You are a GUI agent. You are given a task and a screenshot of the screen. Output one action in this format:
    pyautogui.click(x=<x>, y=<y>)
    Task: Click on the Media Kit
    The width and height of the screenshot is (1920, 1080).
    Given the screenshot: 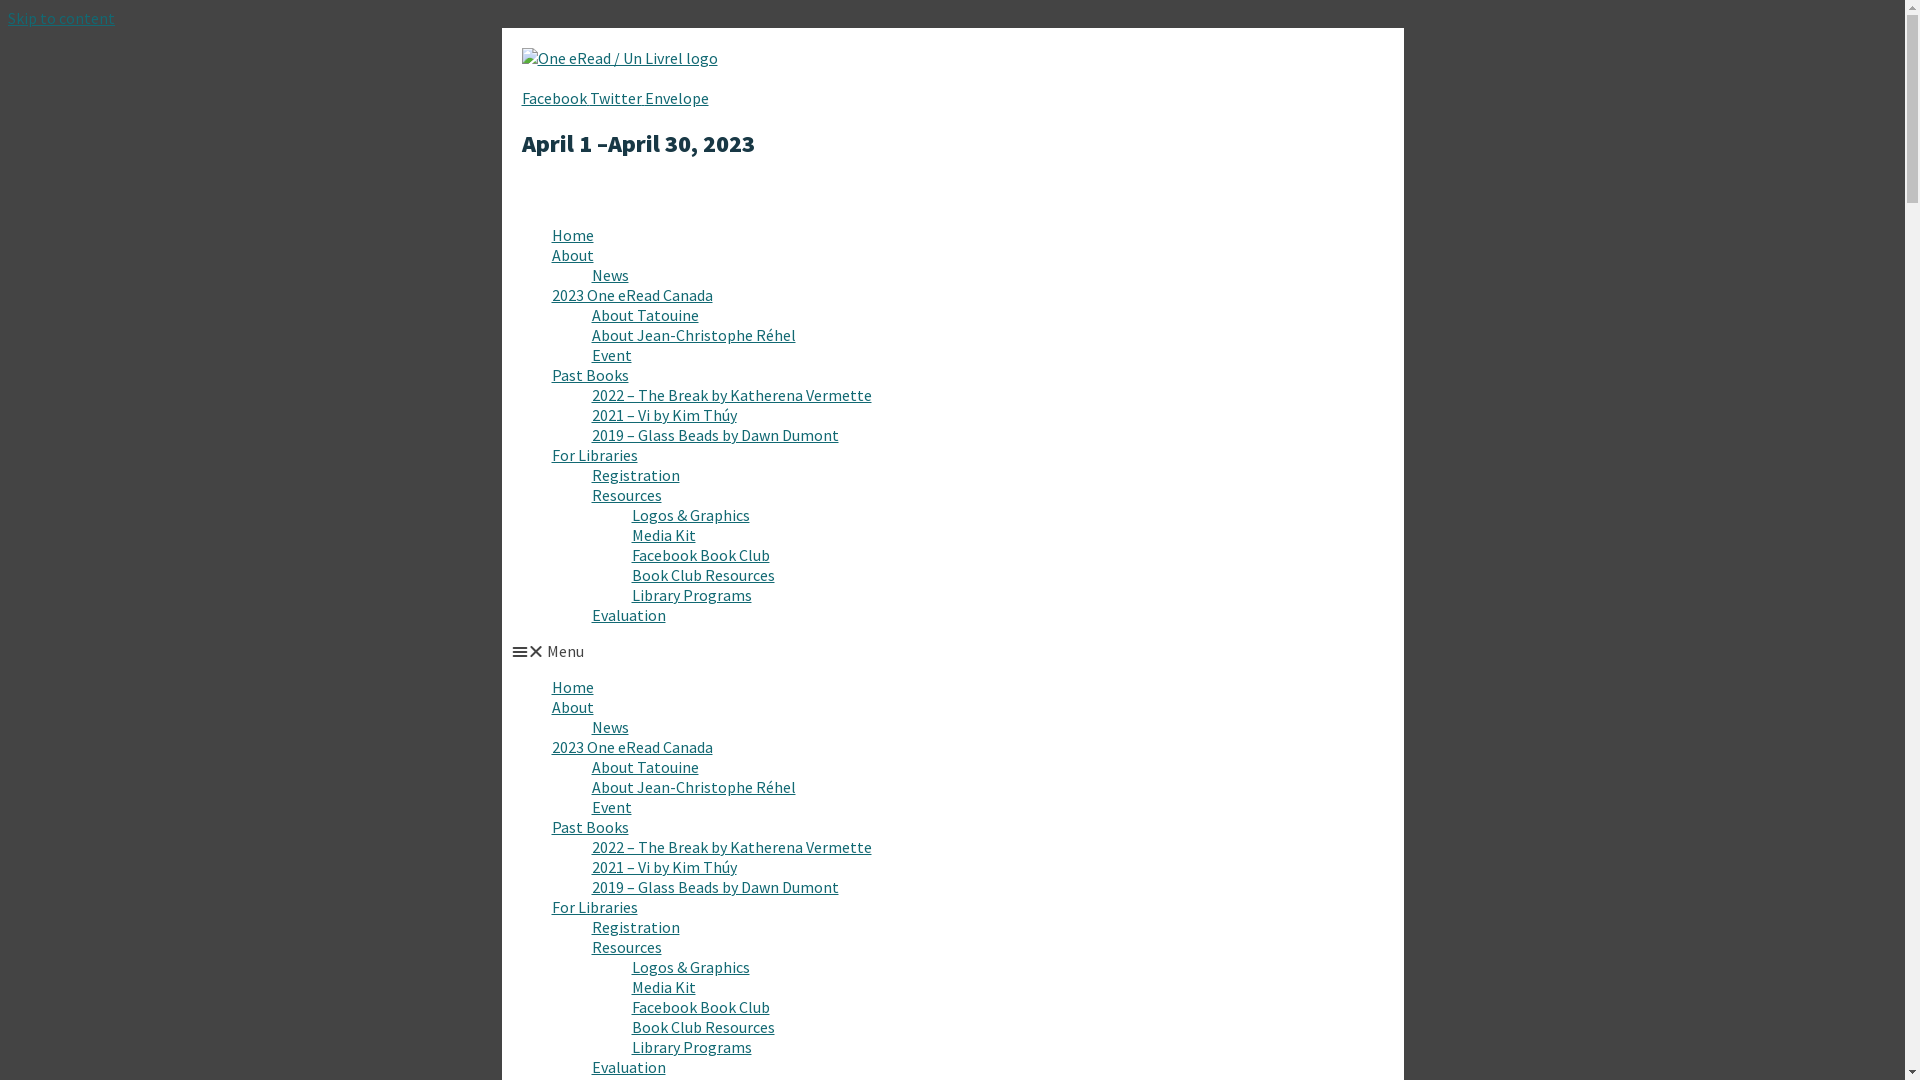 What is the action you would take?
    pyautogui.click(x=664, y=987)
    